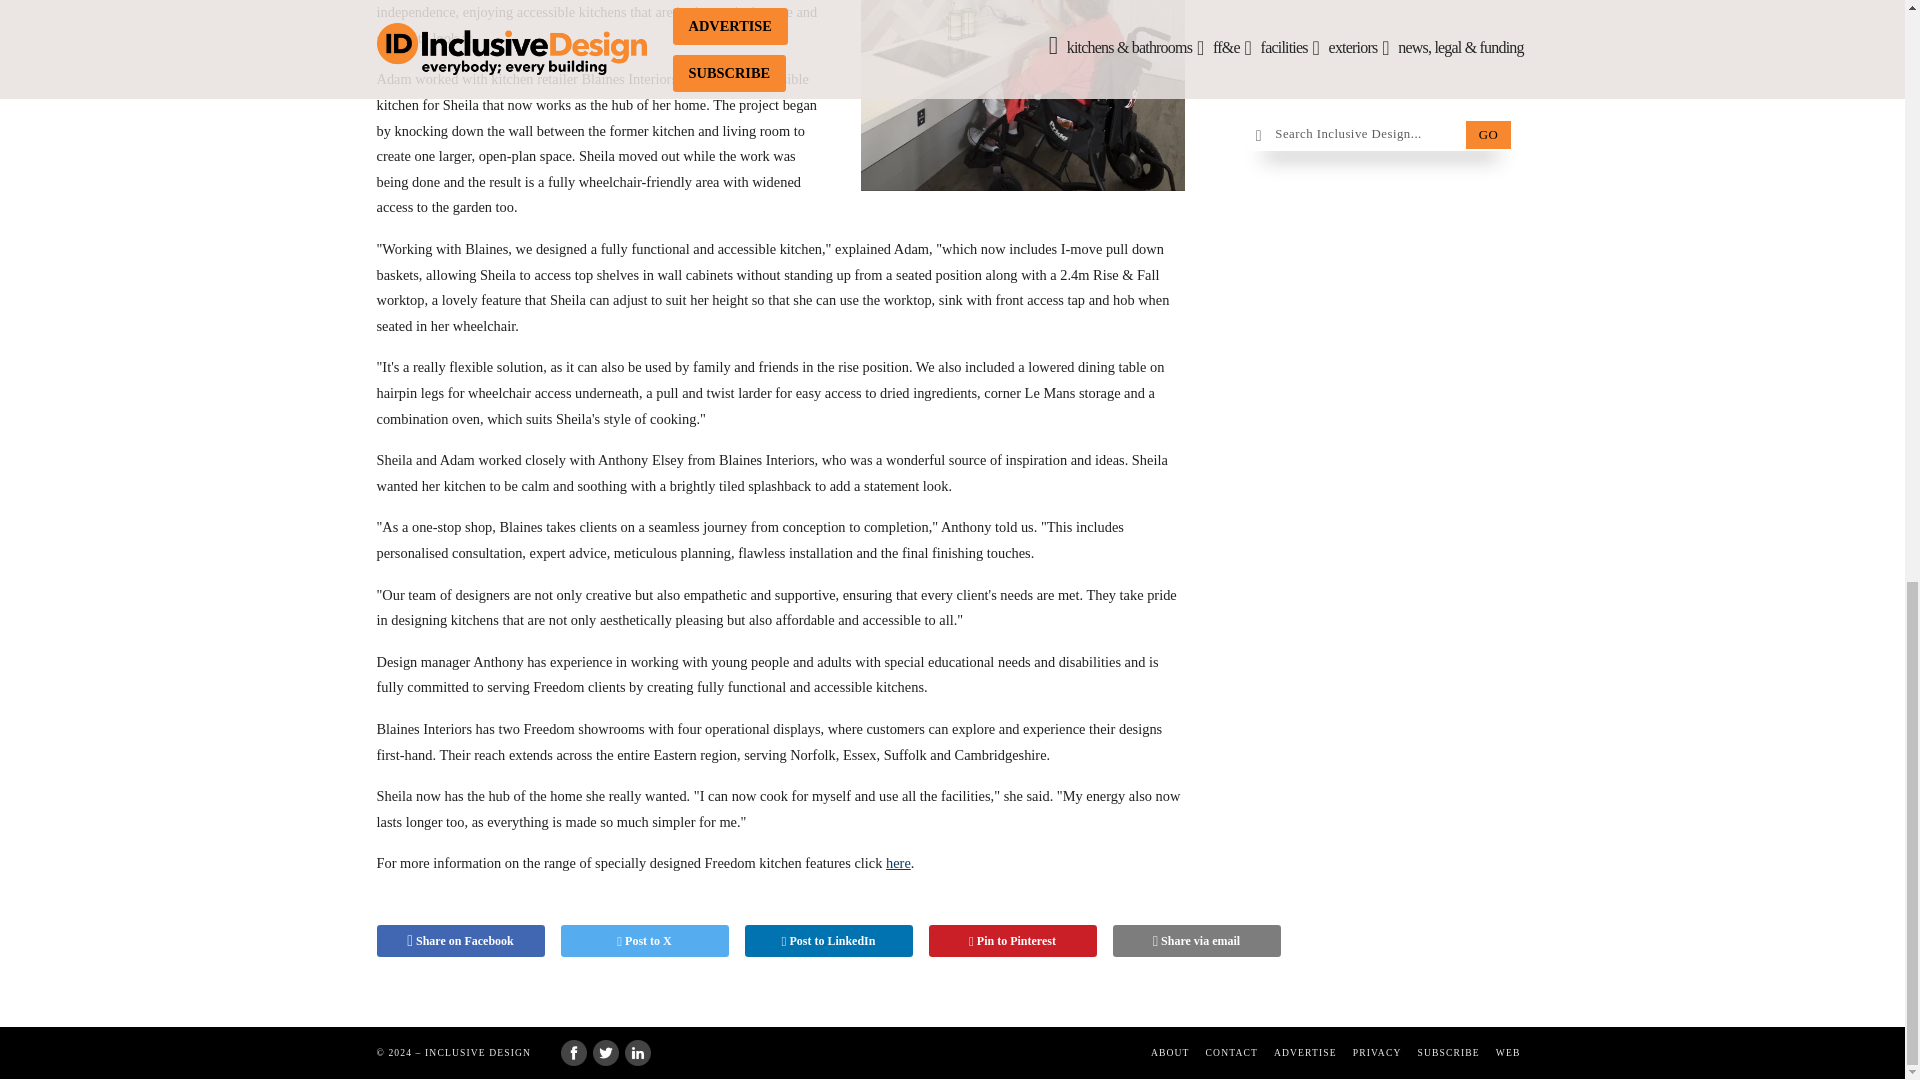 The height and width of the screenshot is (1080, 1920). What do you see at coordinates (898, 862) in the screenshot?
I see `here` at bounding box center [898, 862].